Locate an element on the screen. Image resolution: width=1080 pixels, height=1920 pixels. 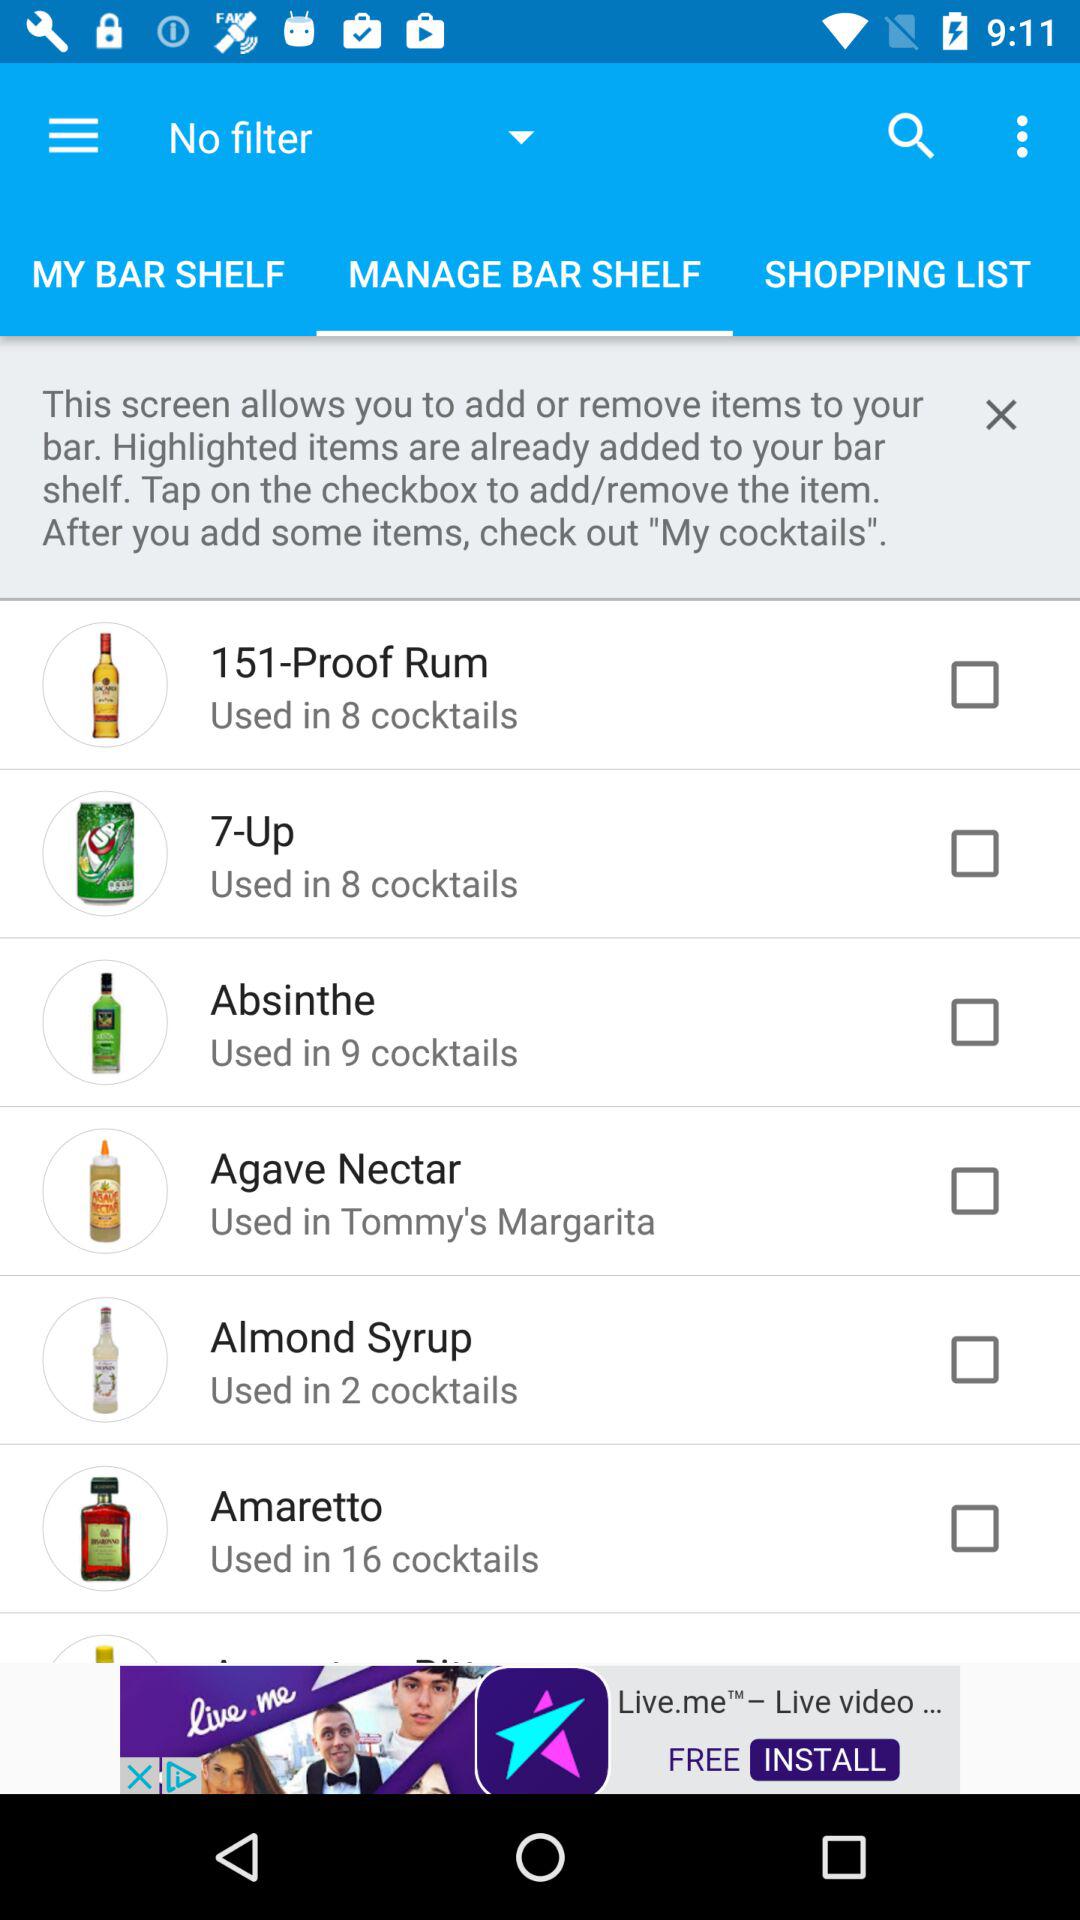
close button is located at coordinates (1001, 414).